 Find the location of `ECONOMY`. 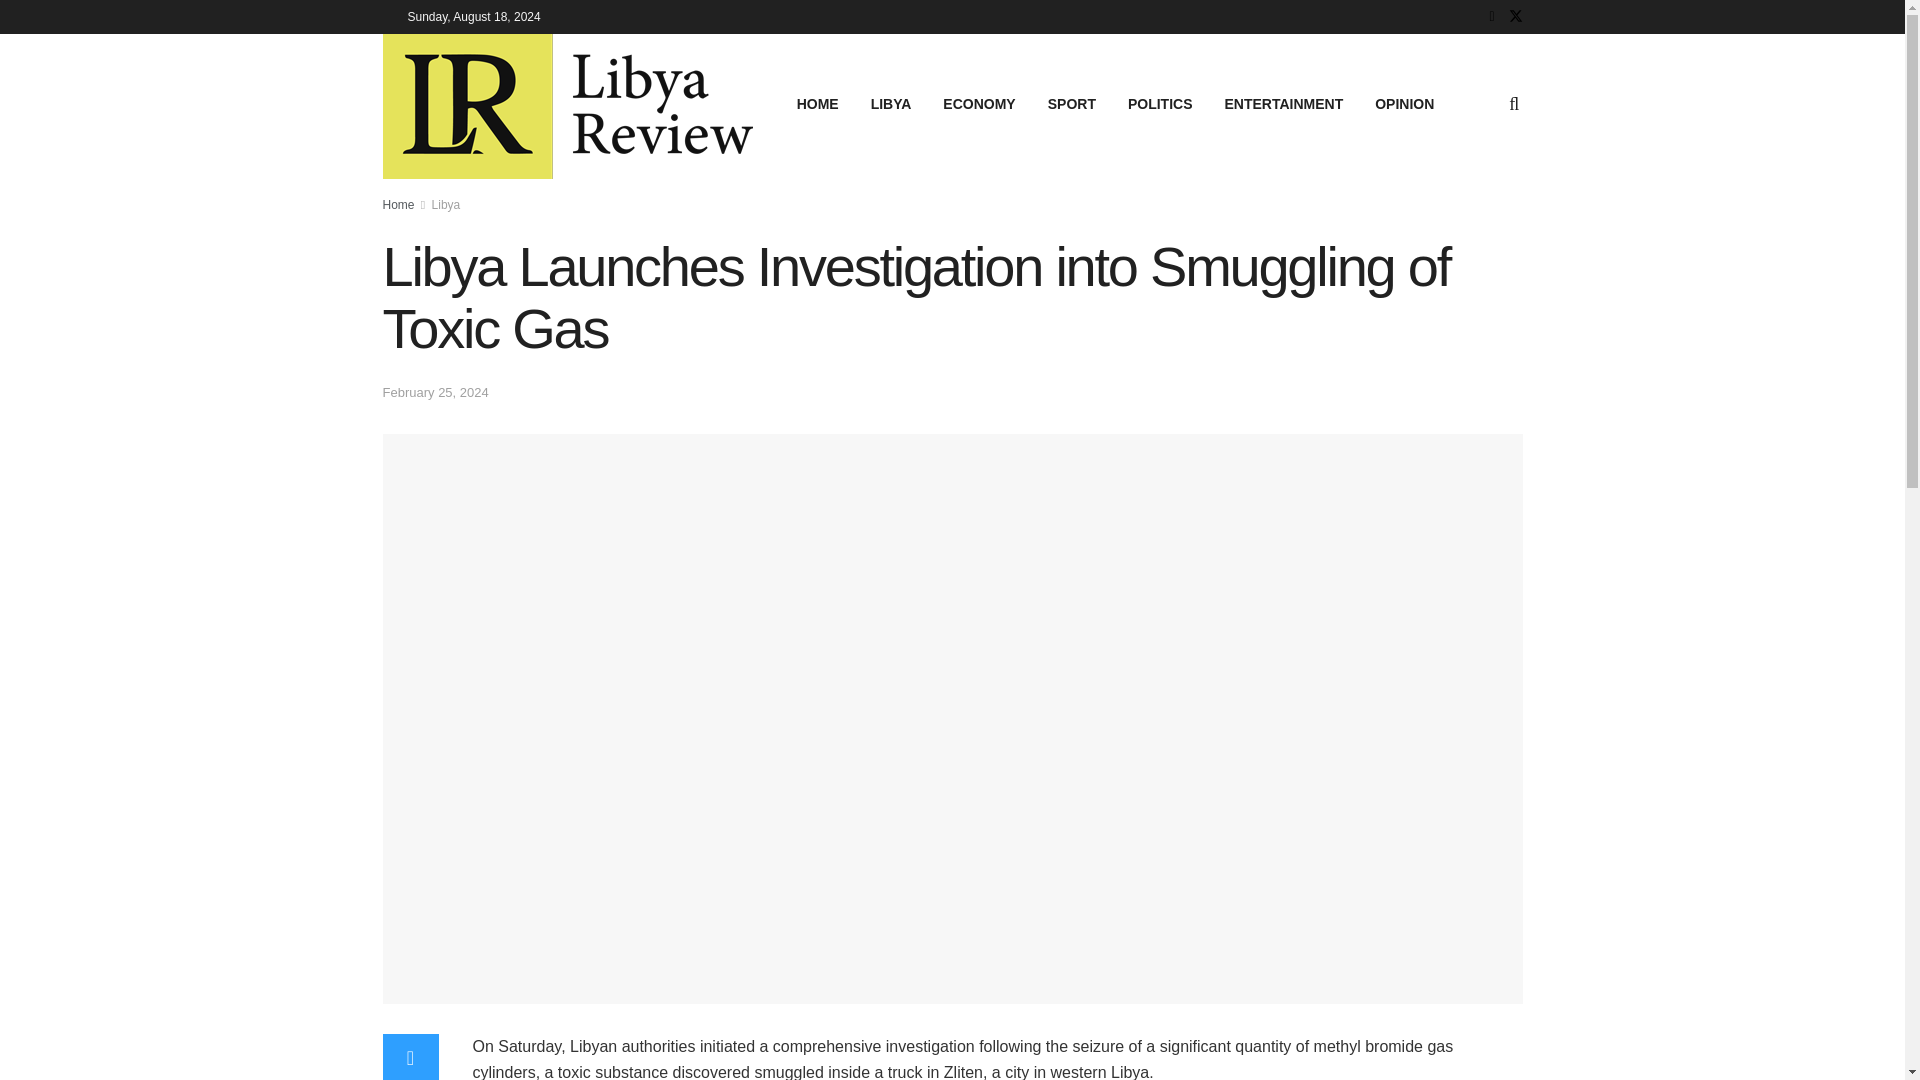

ECONOMY is located at coordinates (979, 103).